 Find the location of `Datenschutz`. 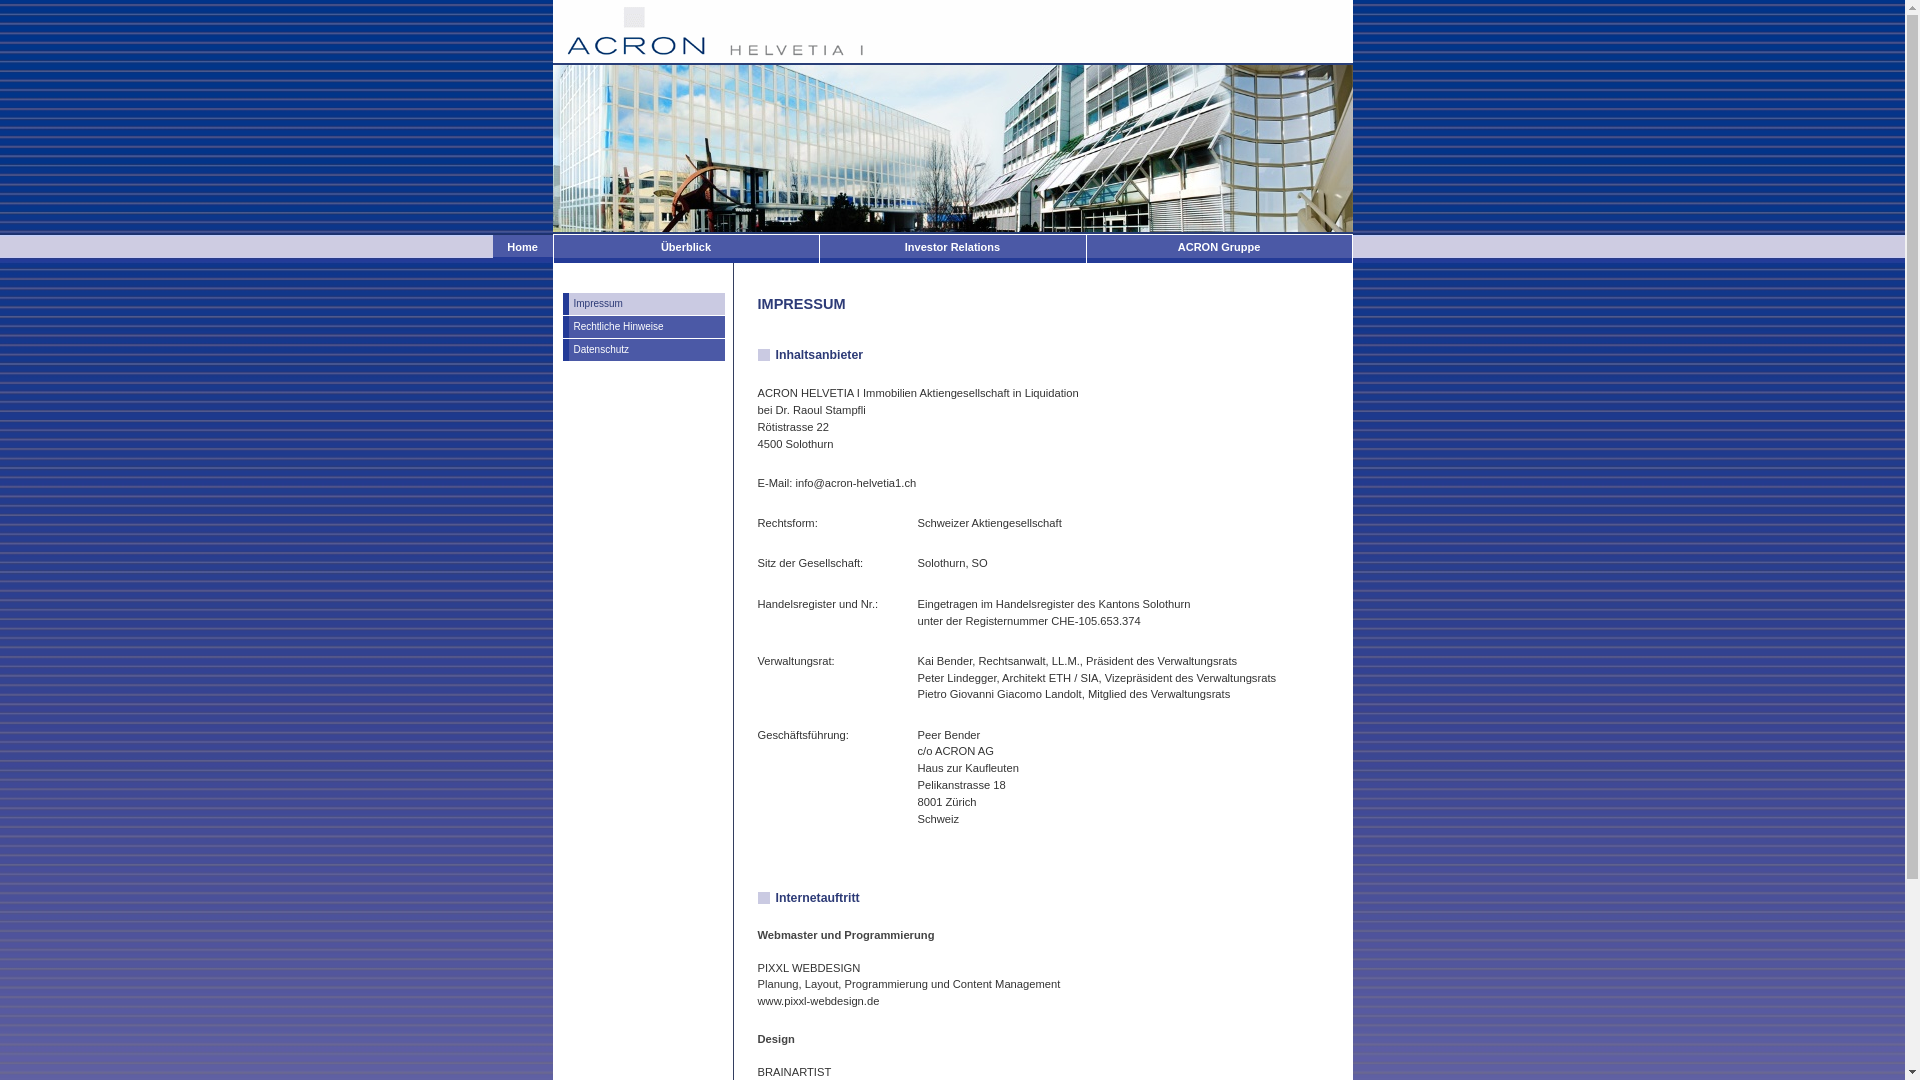

Datenschutz is located at coordinates (643, 350).